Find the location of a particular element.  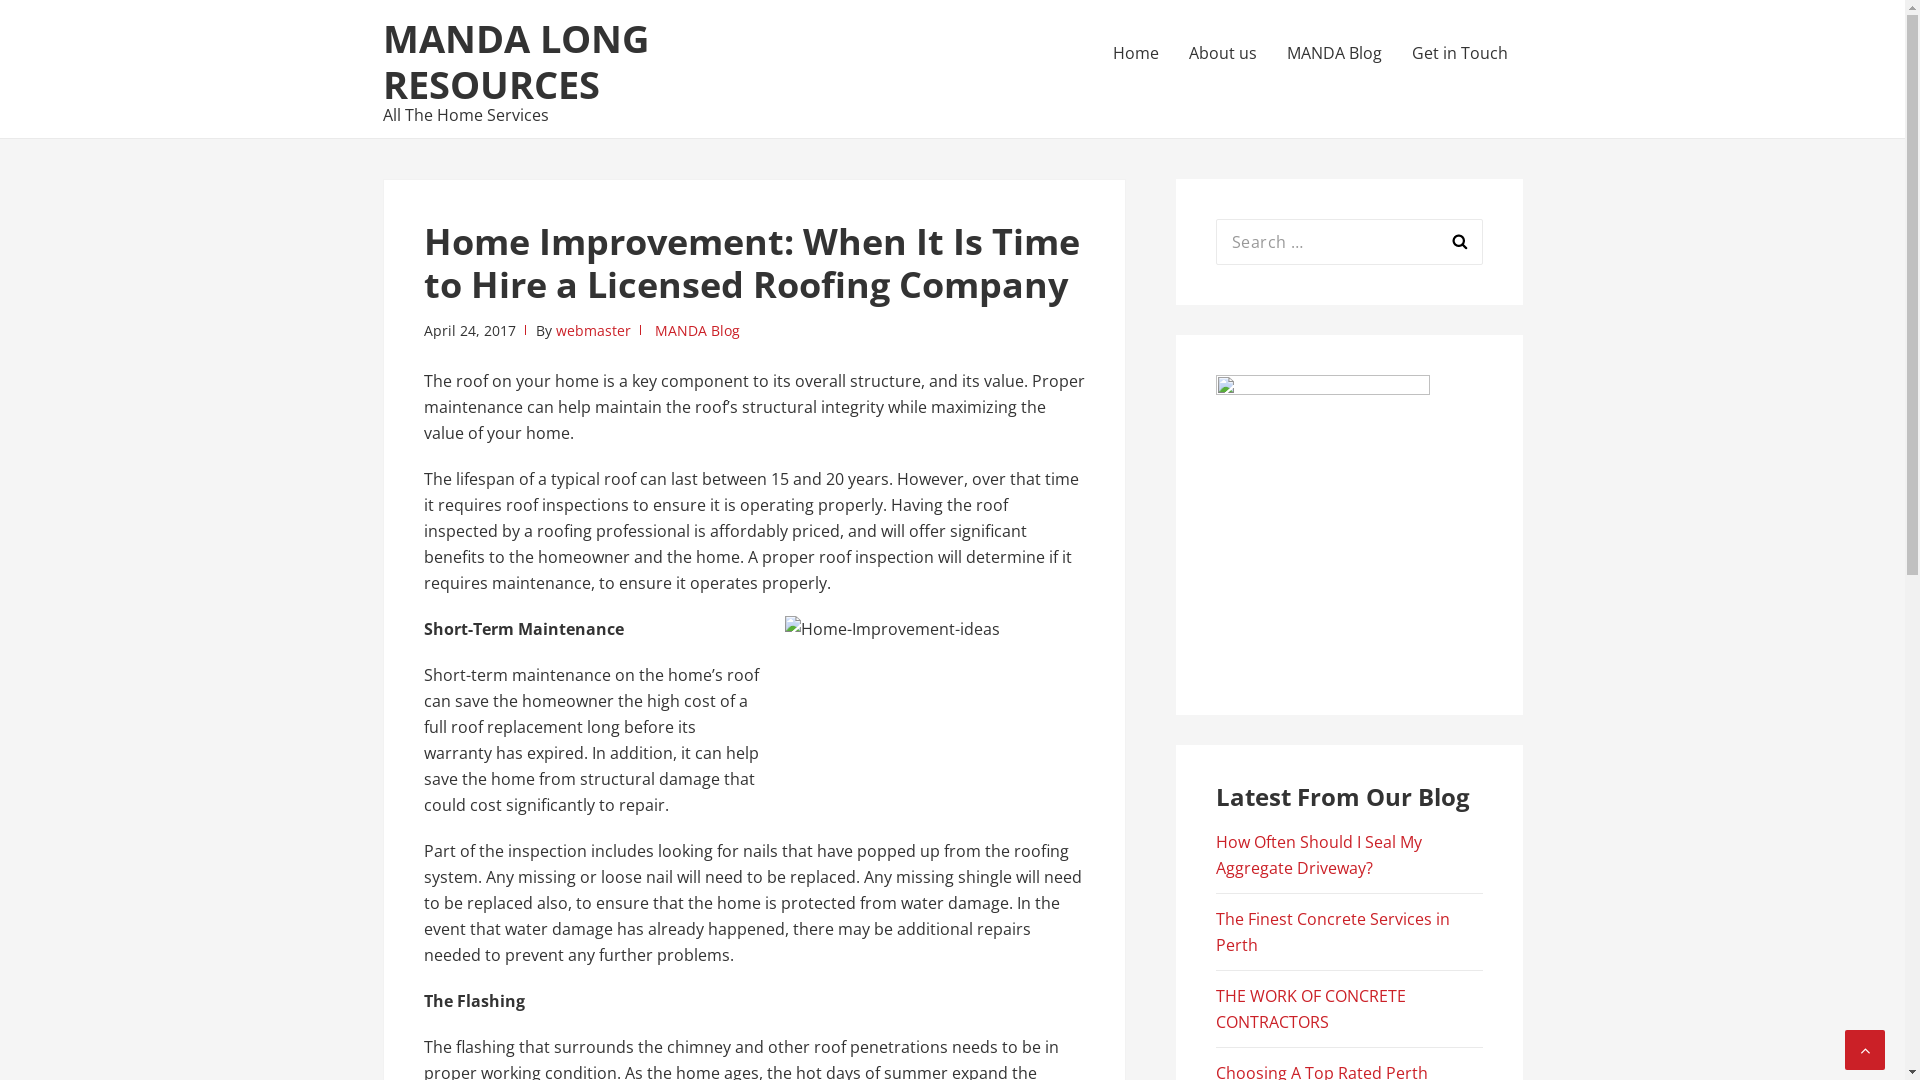

The Finest Concrete Services in Perth is located at coordinates (1333, 932).